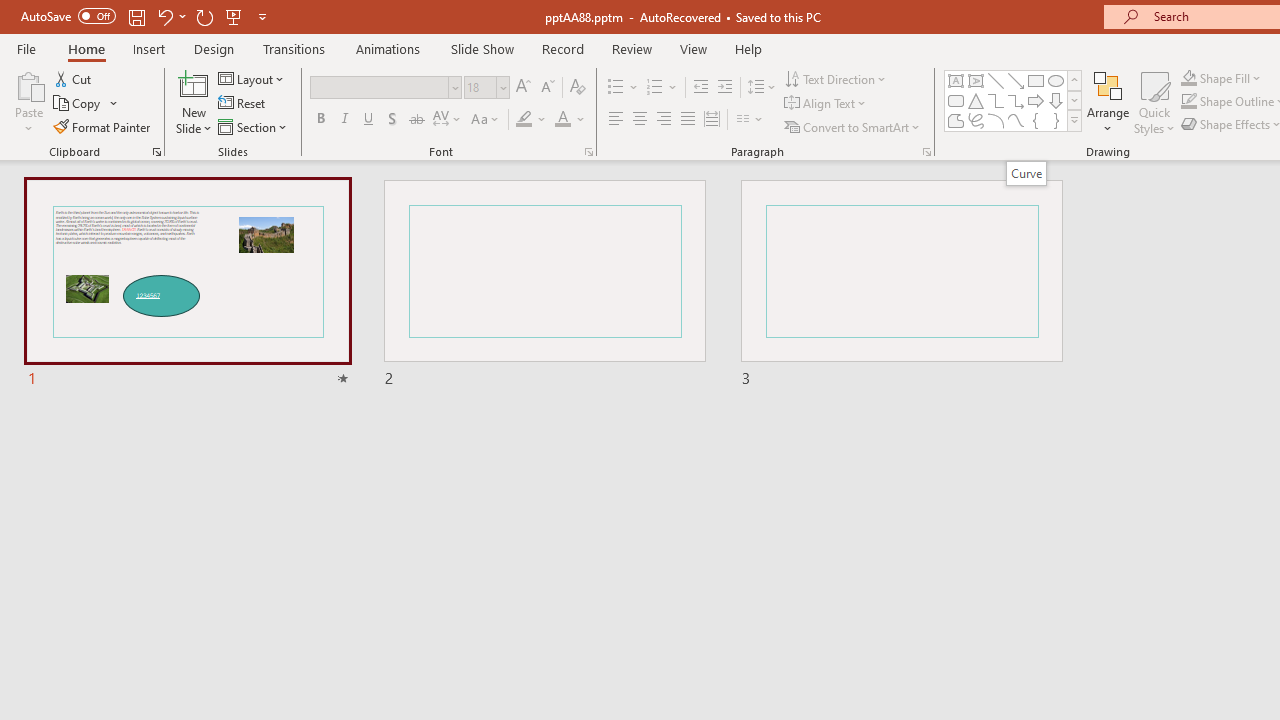 Image resolution: width=1280 pixels, height=720 pixels. What do you see at coordinates (1188, 102) in the screenshot?
I see `Shape Outline Teal, Accent 1` at bounding box center [1188, 102].